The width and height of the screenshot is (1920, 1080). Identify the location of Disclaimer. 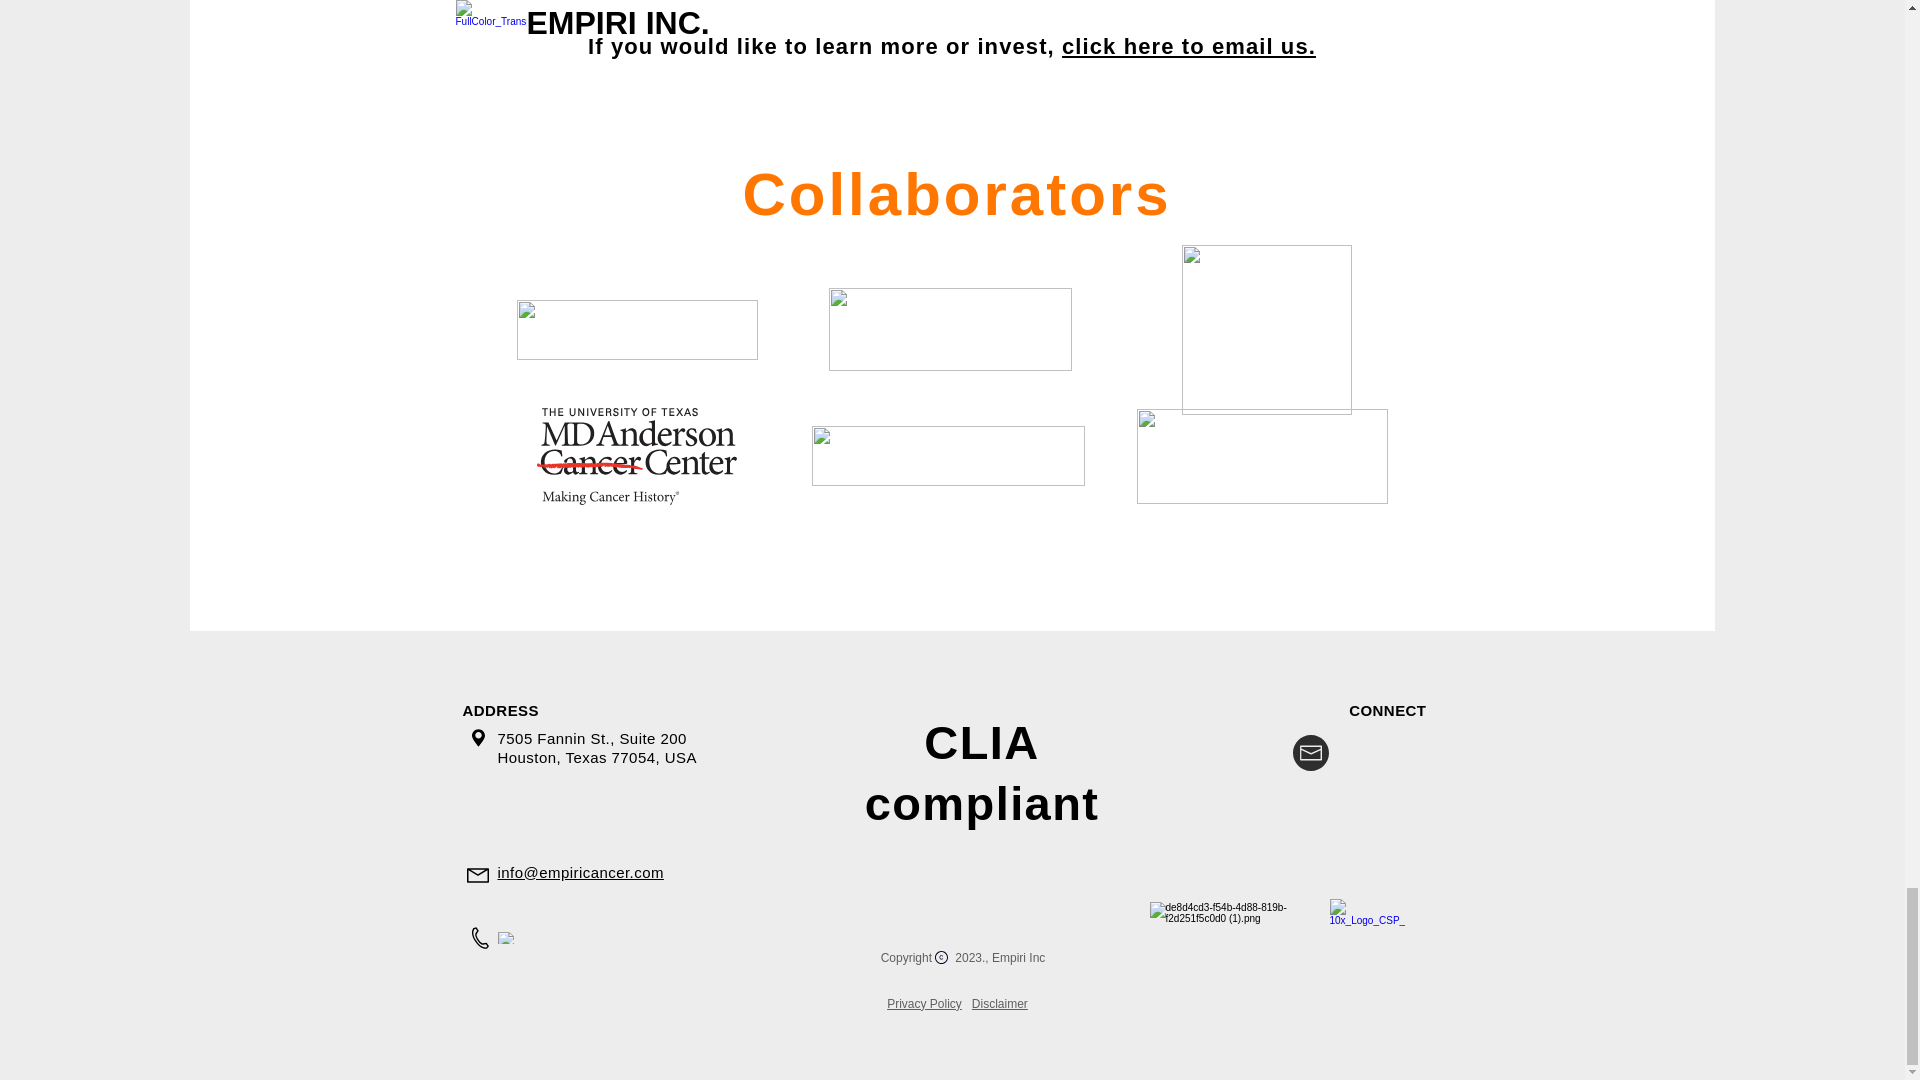
(999, 1003).